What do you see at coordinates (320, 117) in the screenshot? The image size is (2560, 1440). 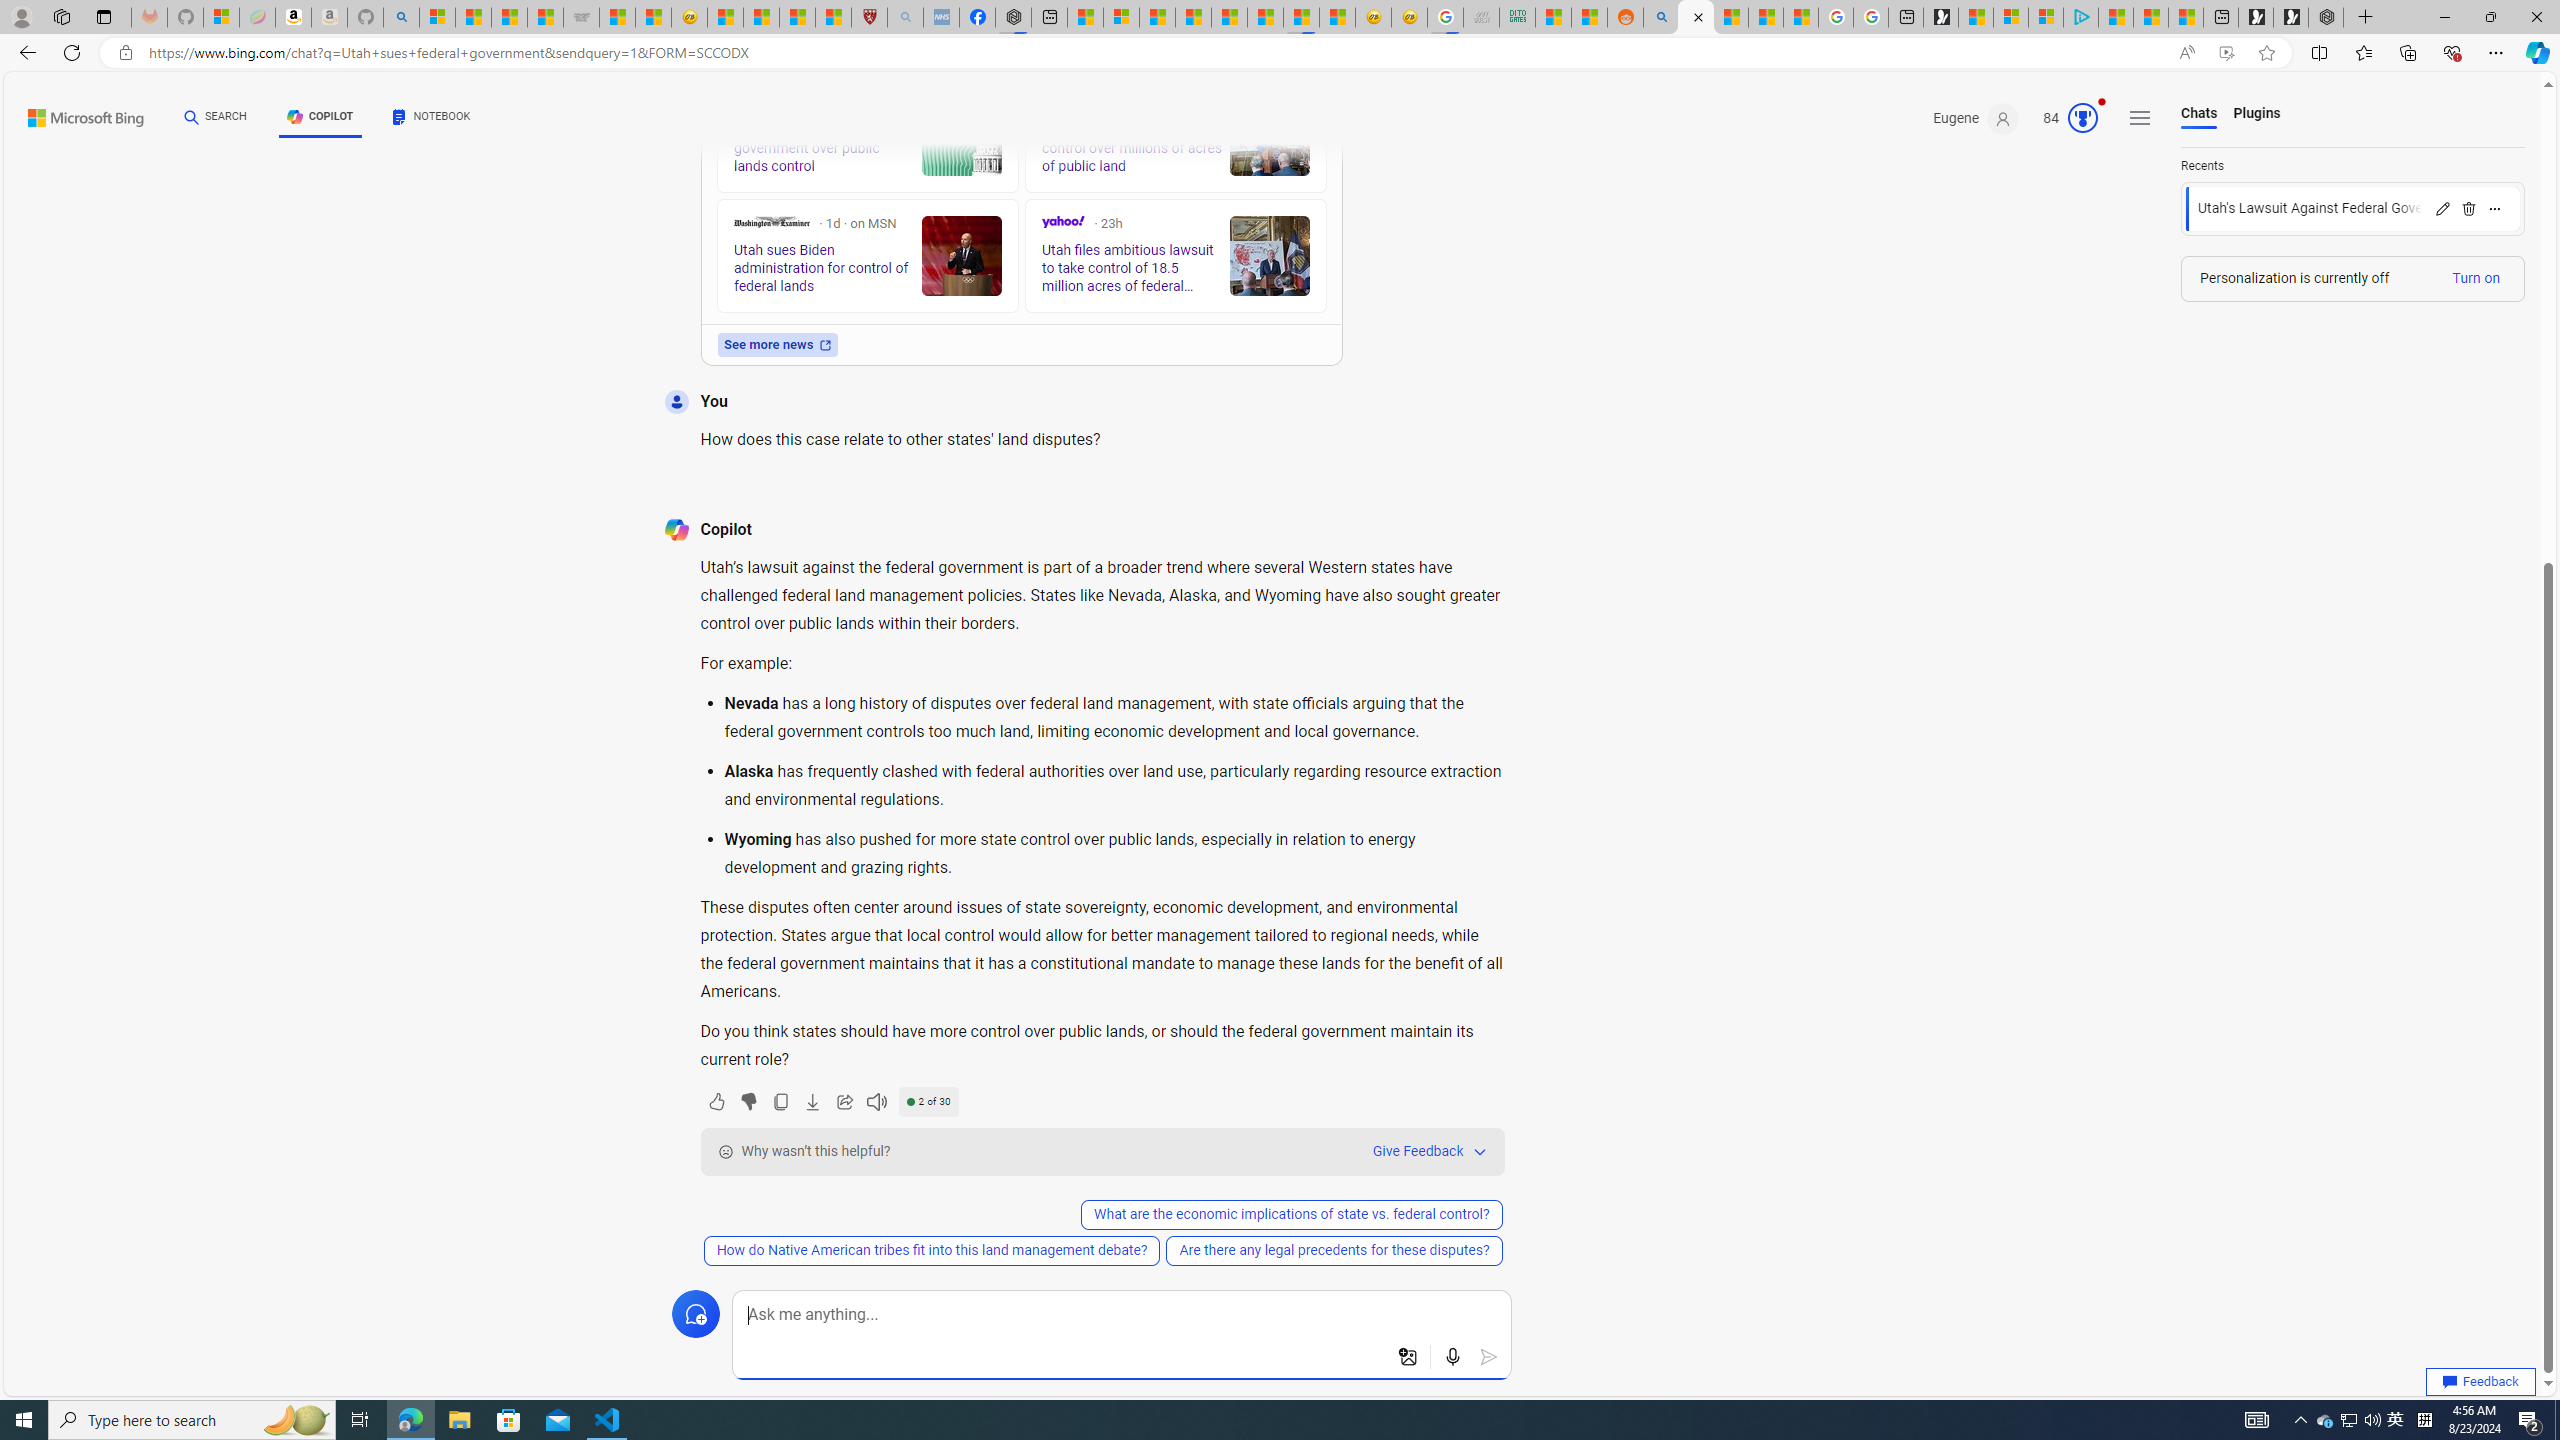 I see `COPILOT` at bounding box center [320, 117].